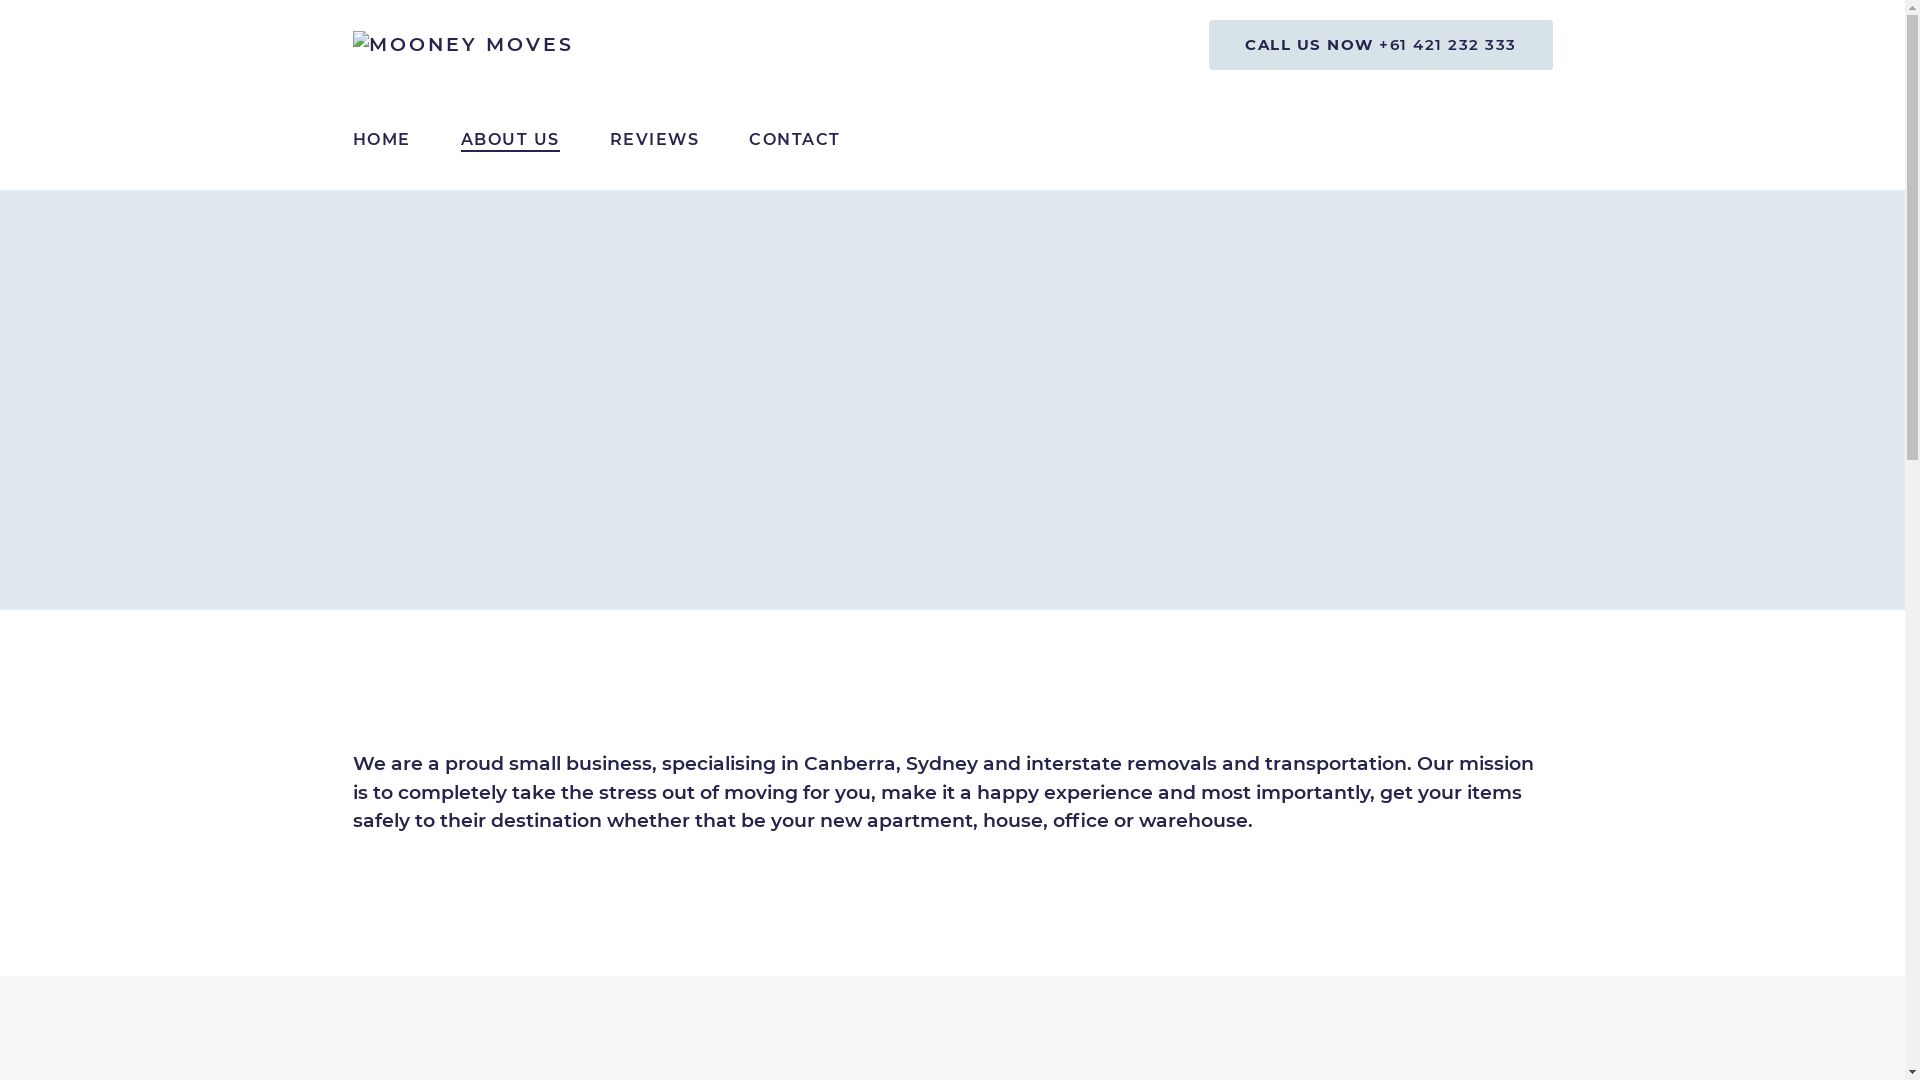  Describe the element at coordinates (510, 140) in the screenshot. I see `ABOUT US` at that location.